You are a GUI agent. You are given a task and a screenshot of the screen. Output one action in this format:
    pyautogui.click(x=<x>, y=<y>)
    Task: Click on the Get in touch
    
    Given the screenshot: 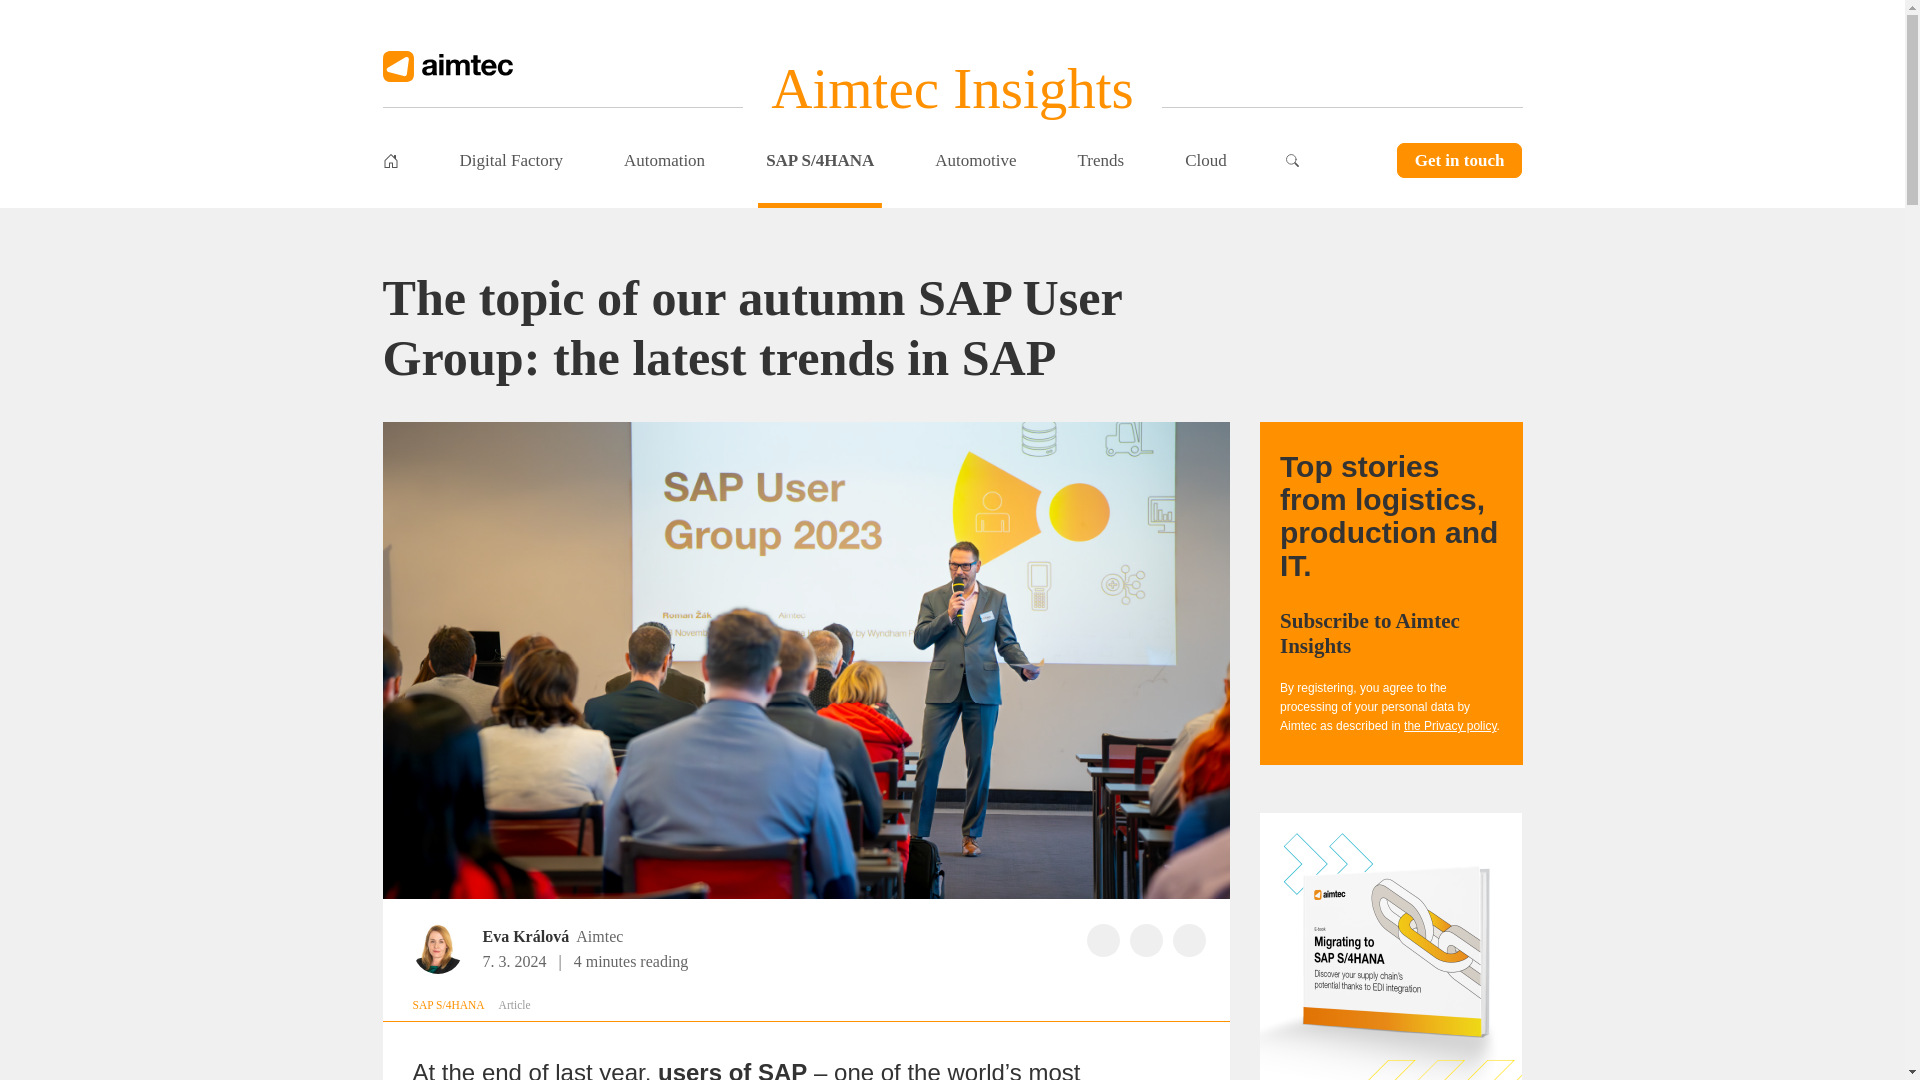 What is the action you would take?
    pyautogui.click(x=1460, y=160)
    